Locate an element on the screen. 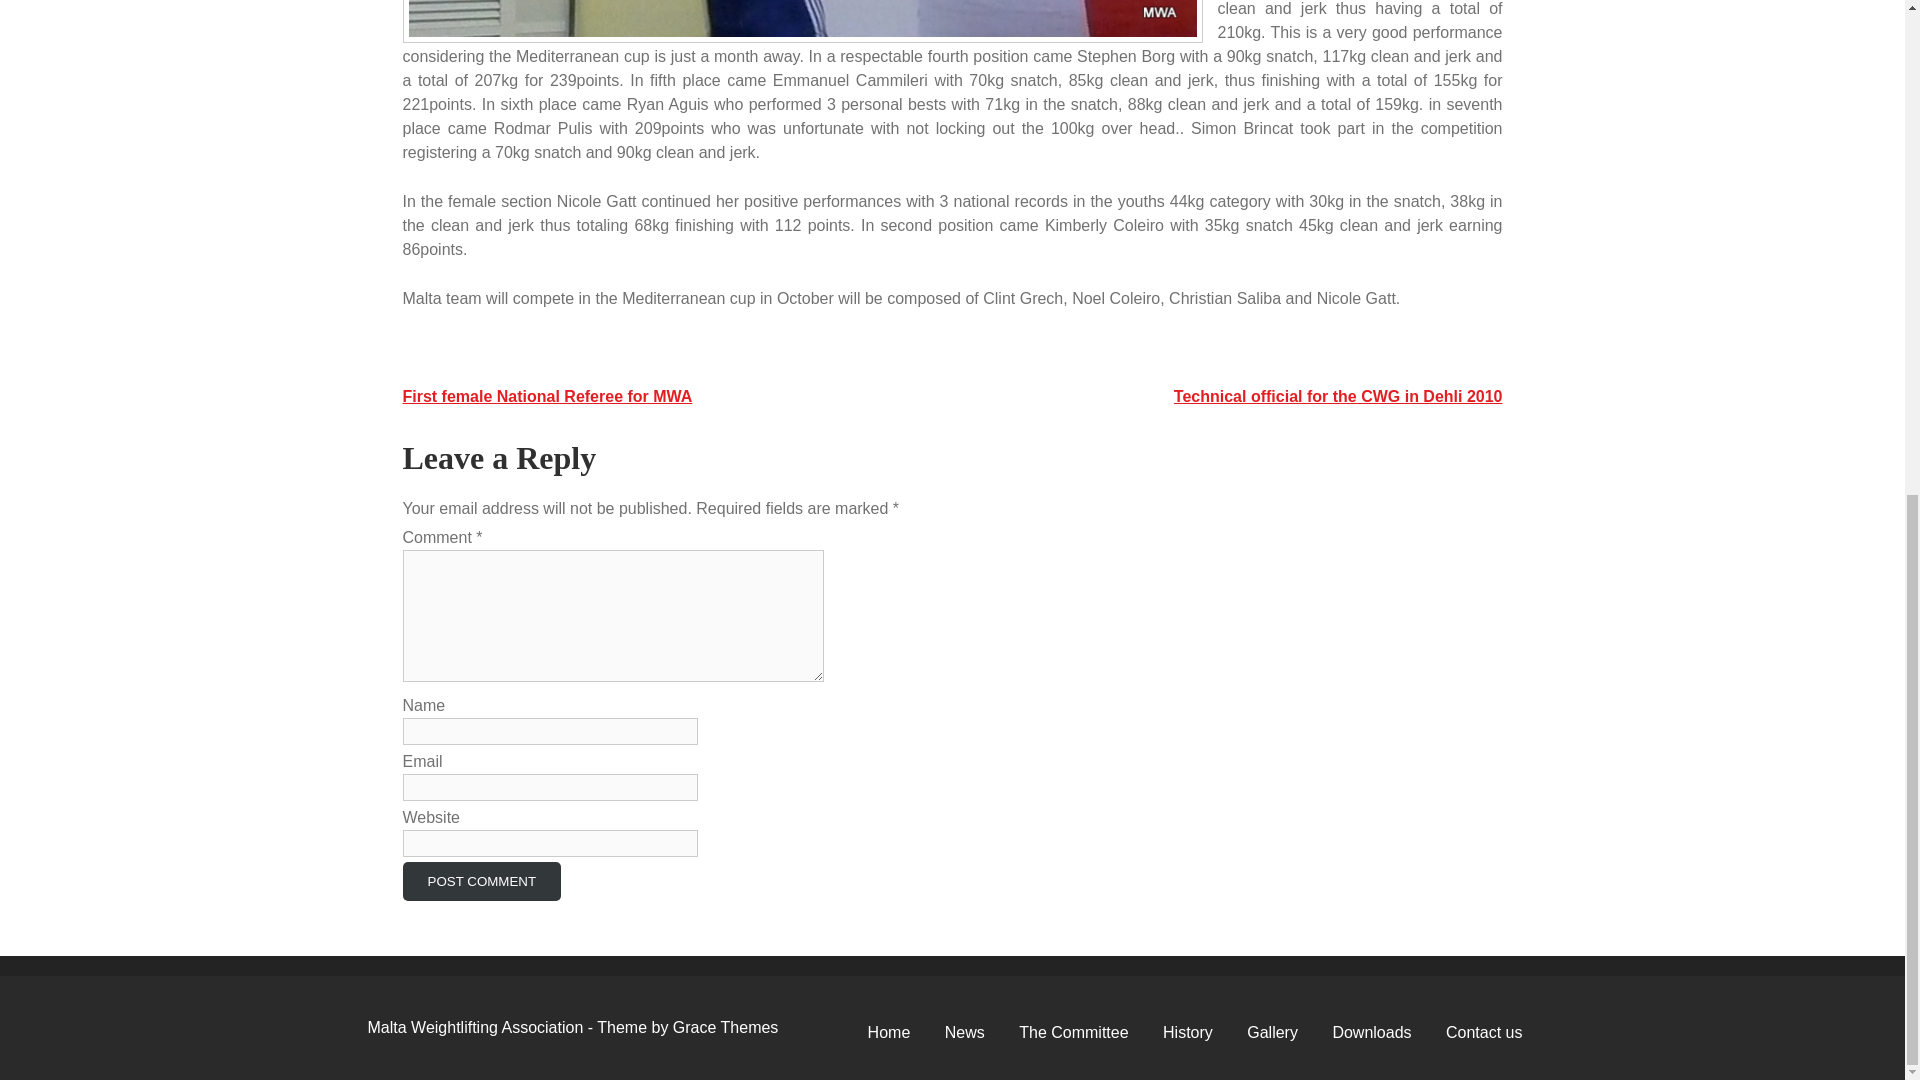  Gallery is located at coordinates (1272, 1032).